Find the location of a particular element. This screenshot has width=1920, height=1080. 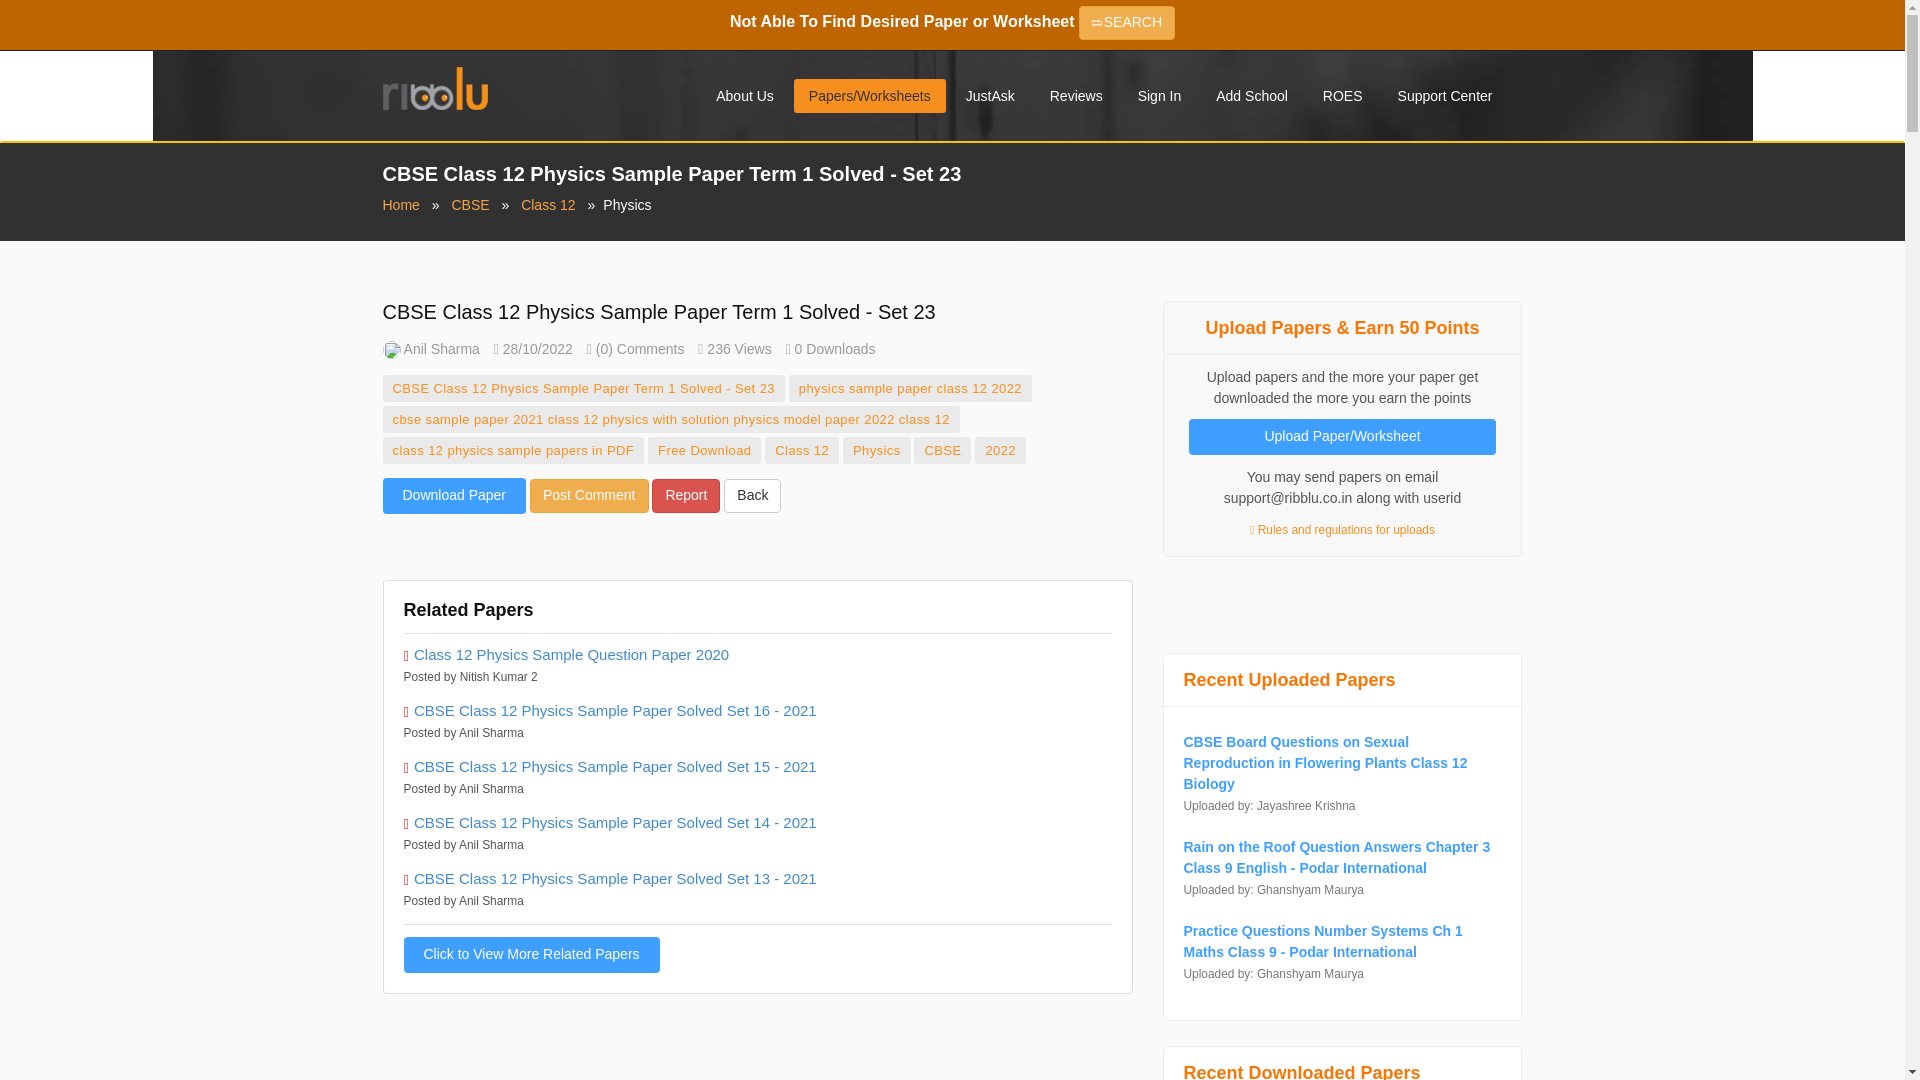

physics sample paper class 12 2022 is located at coordinates (910, 388).